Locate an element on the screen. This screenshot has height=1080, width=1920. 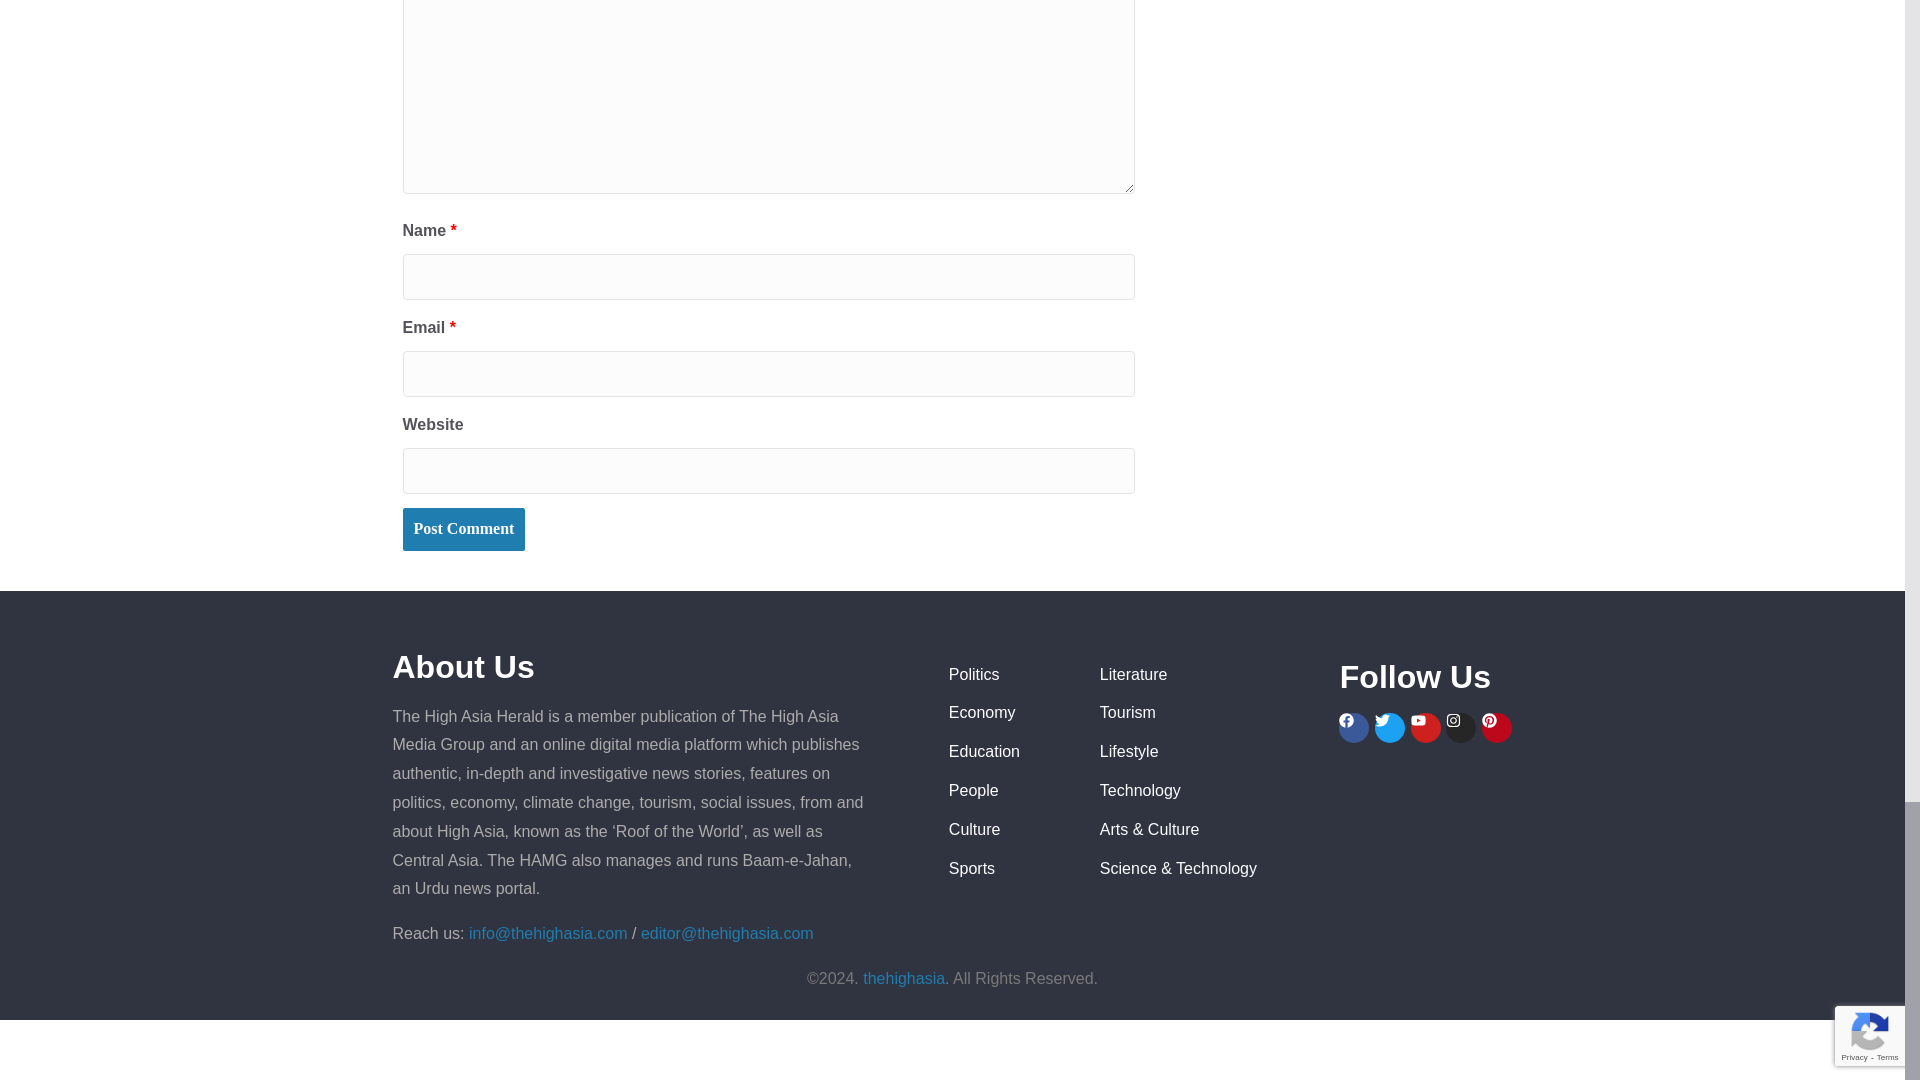
People is located at coordinates (1008, 790).